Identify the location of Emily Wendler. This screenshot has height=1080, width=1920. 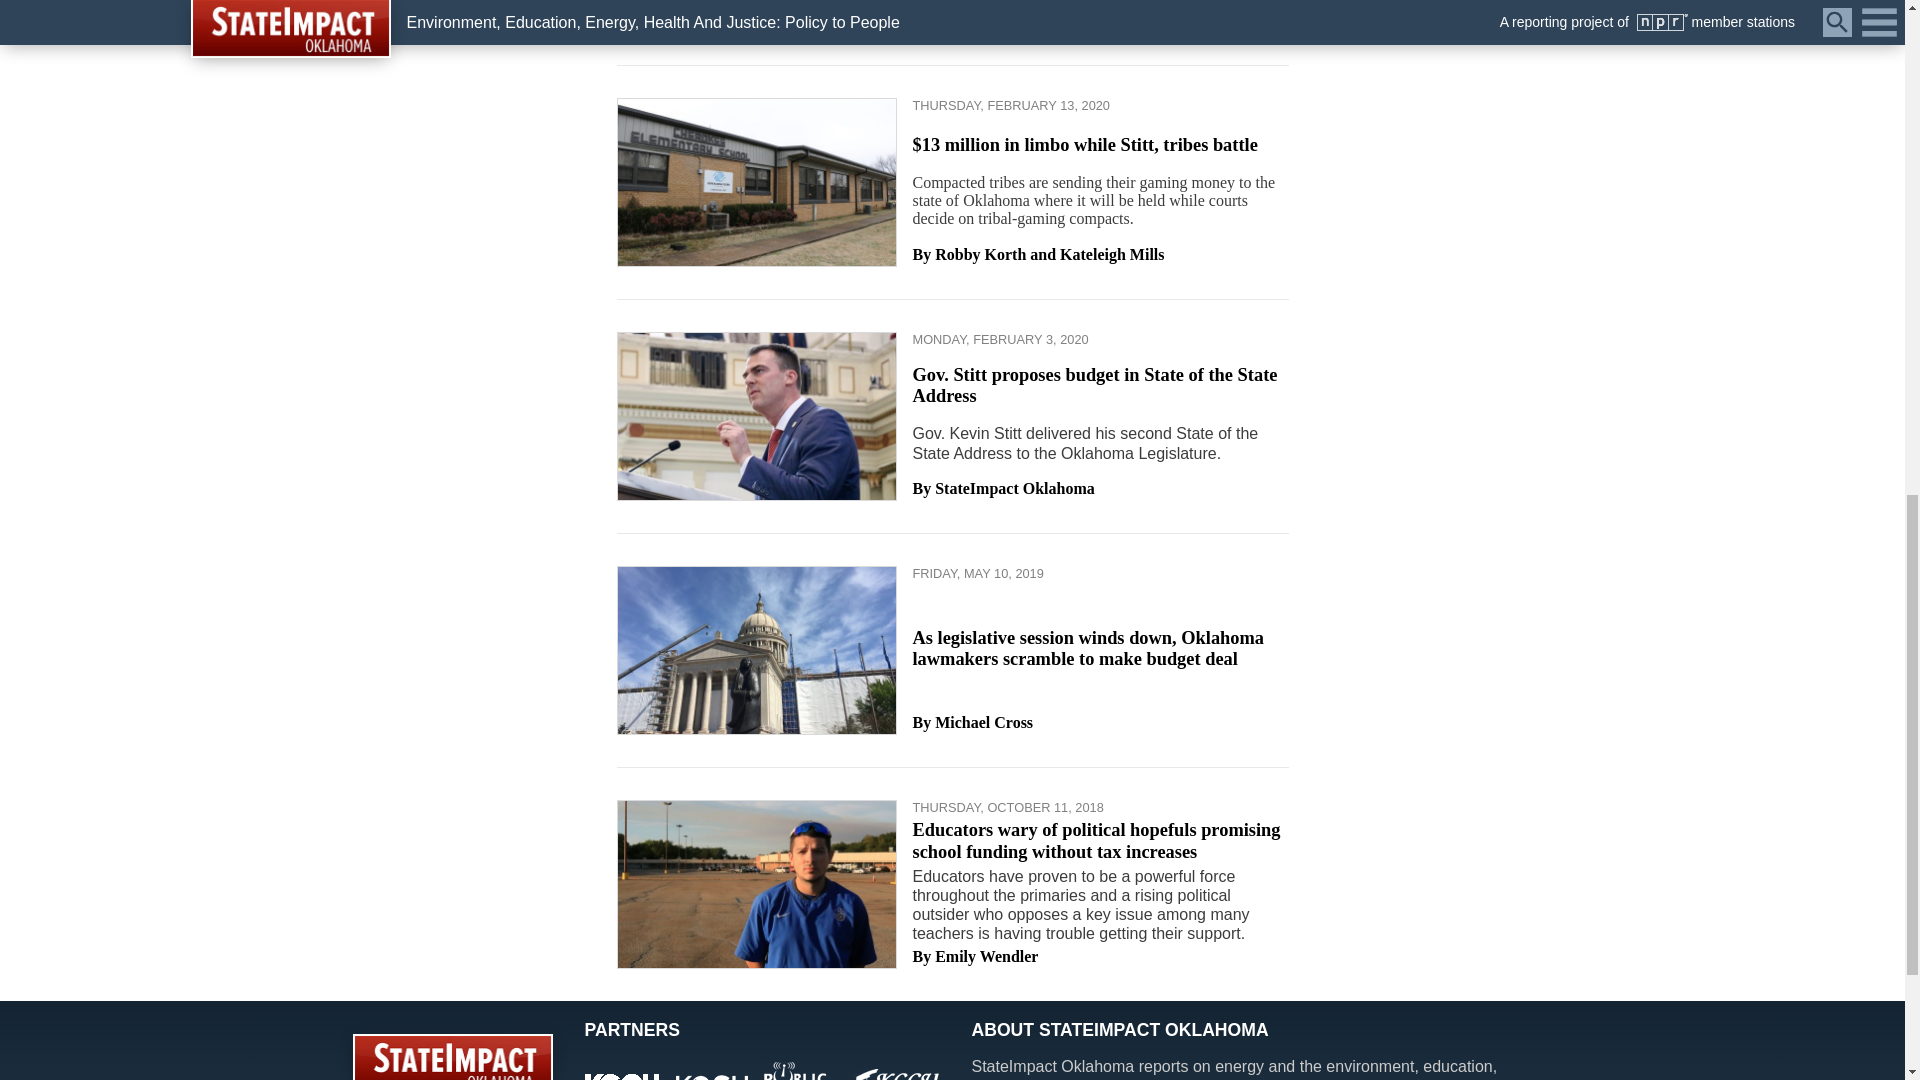
(986, 957).